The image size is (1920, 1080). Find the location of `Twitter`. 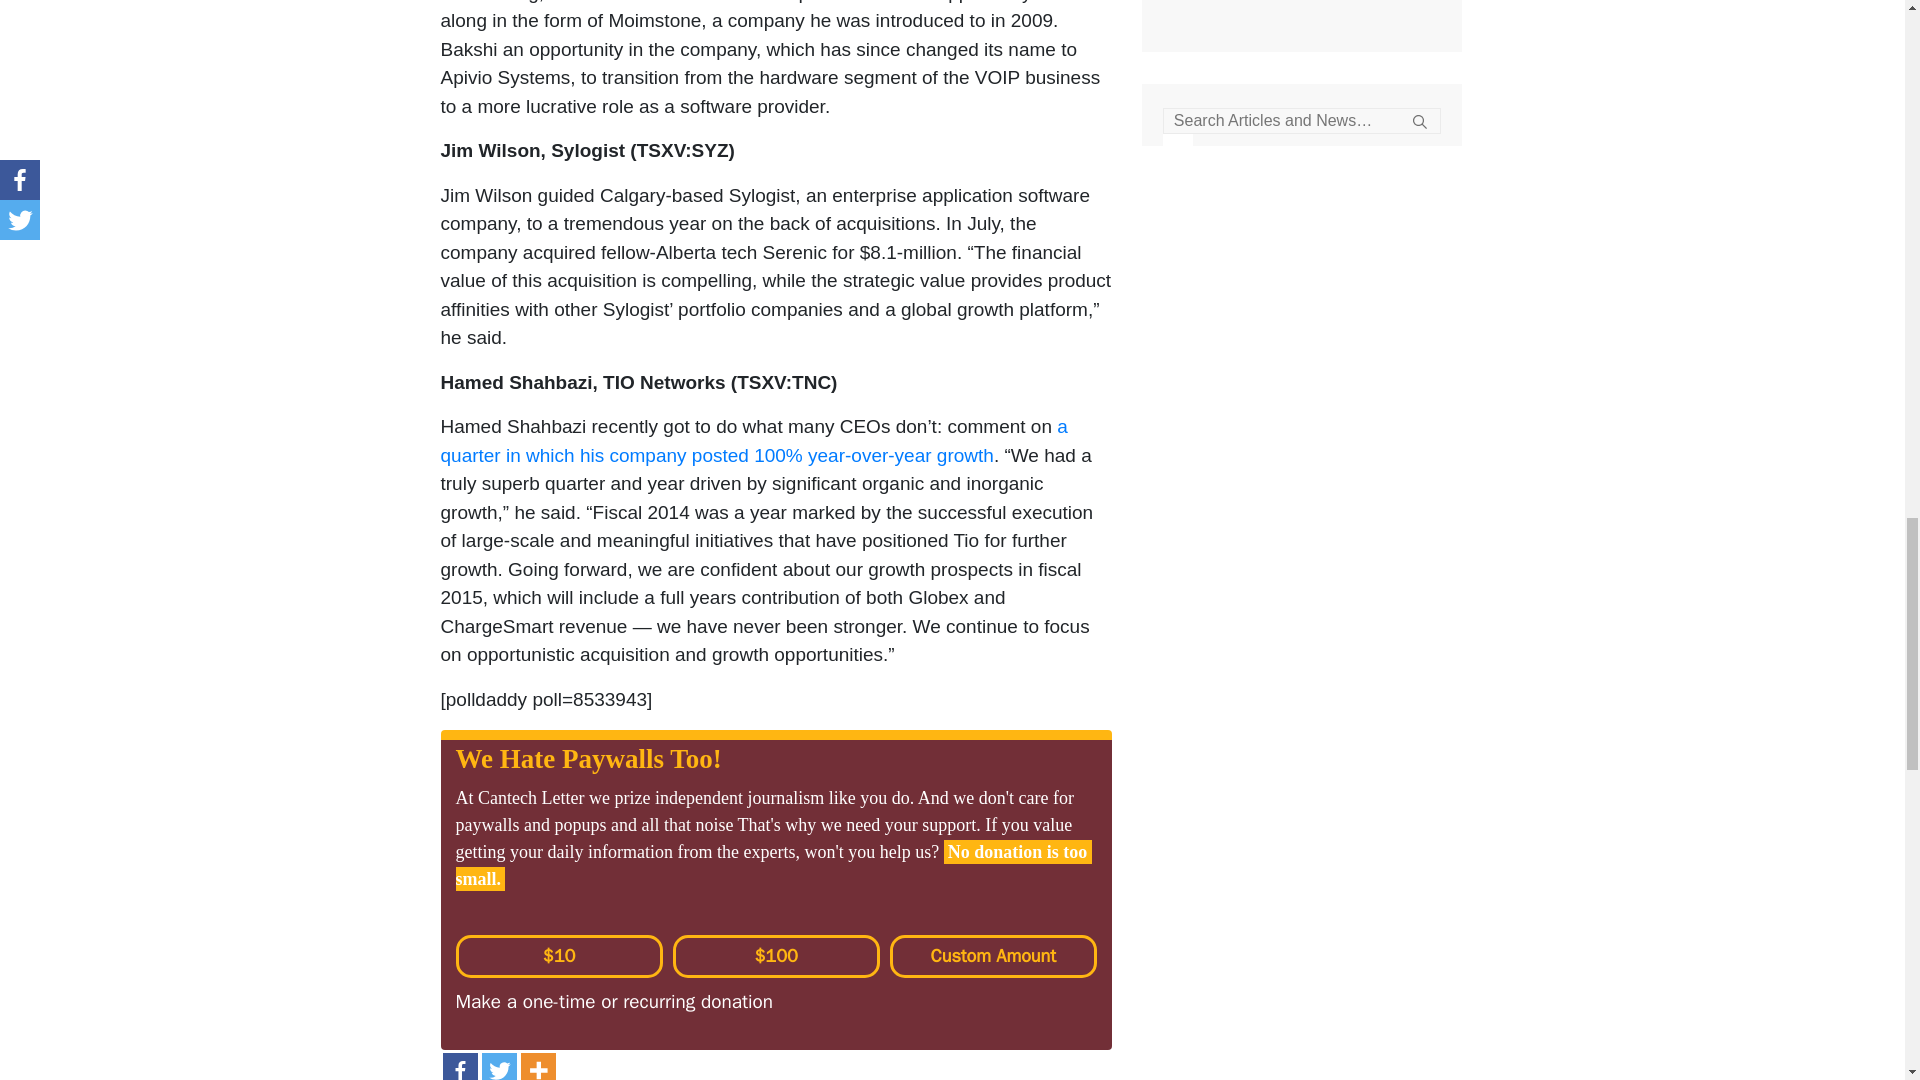

Twitter is located at coordinates (498, 1066).